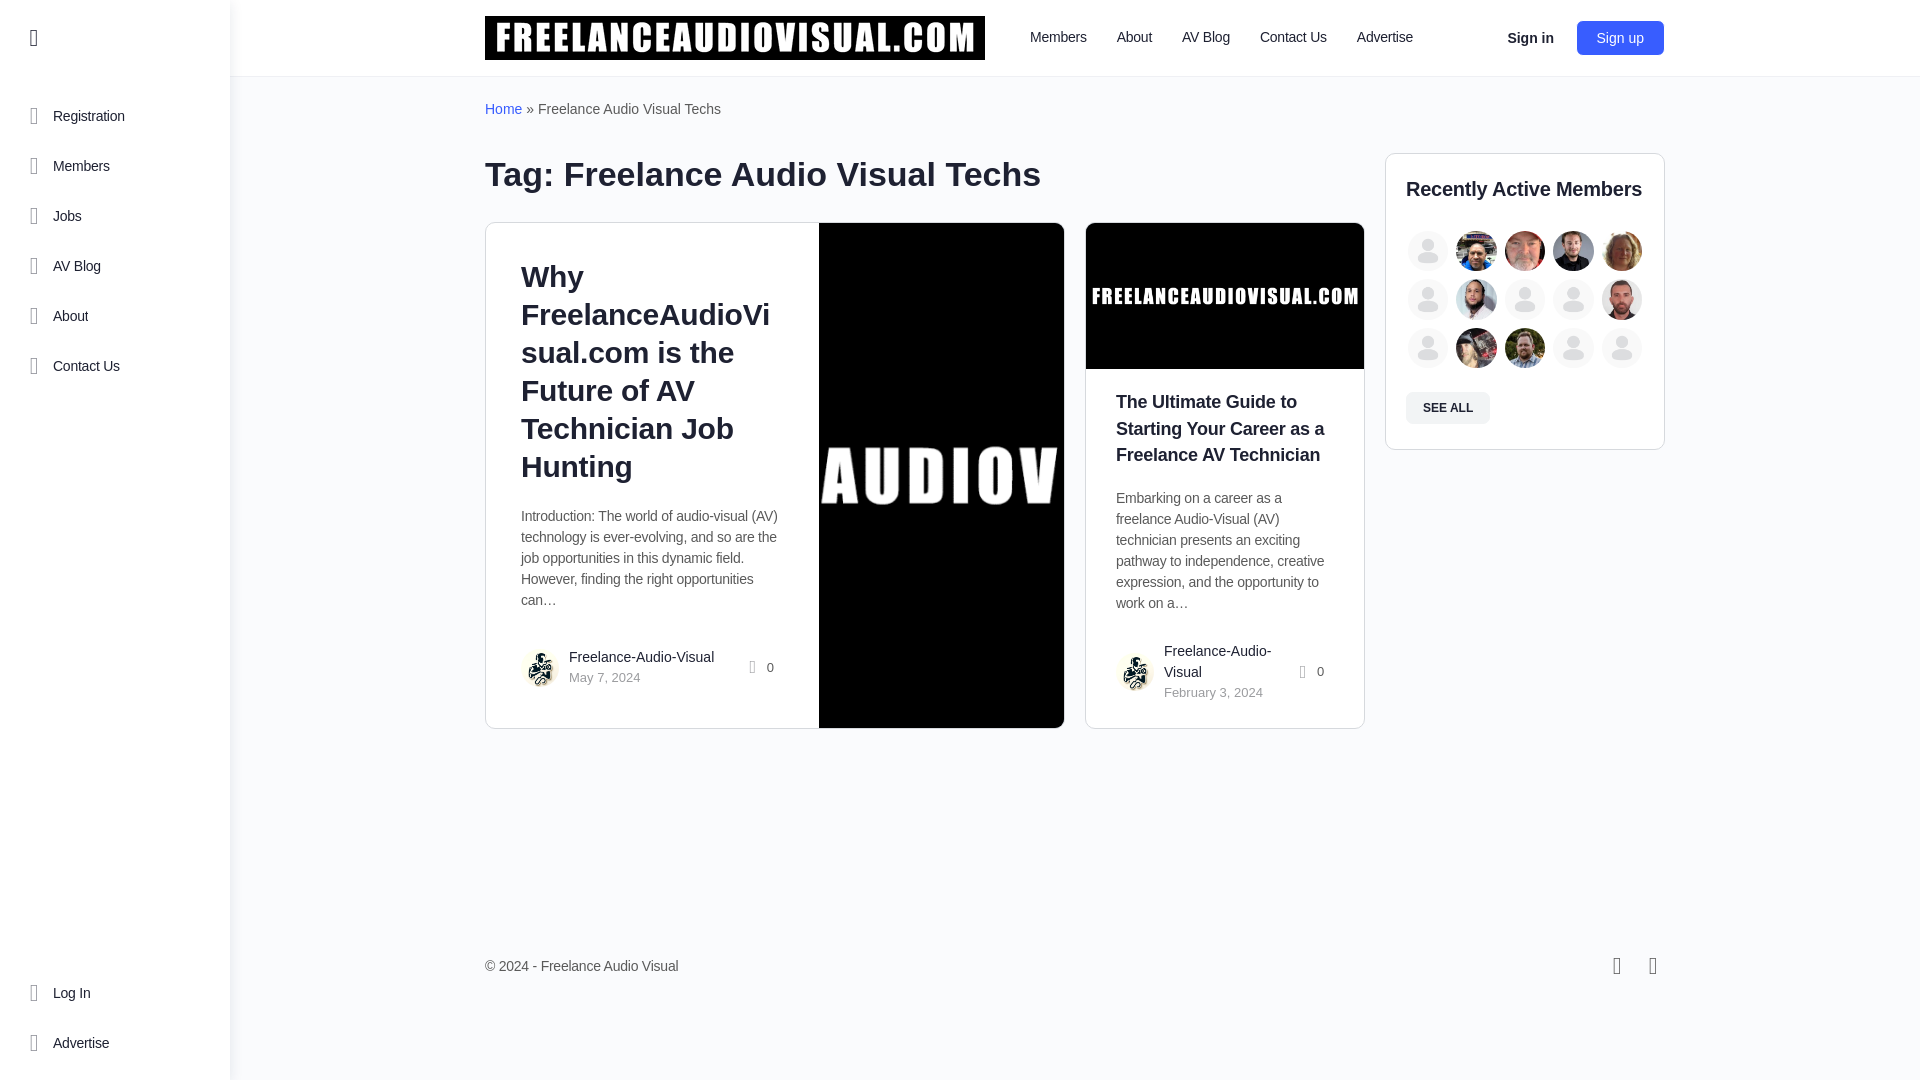 The height and width of the screenshot is (1080, 1920). I want to click on About, so click(114, 316).